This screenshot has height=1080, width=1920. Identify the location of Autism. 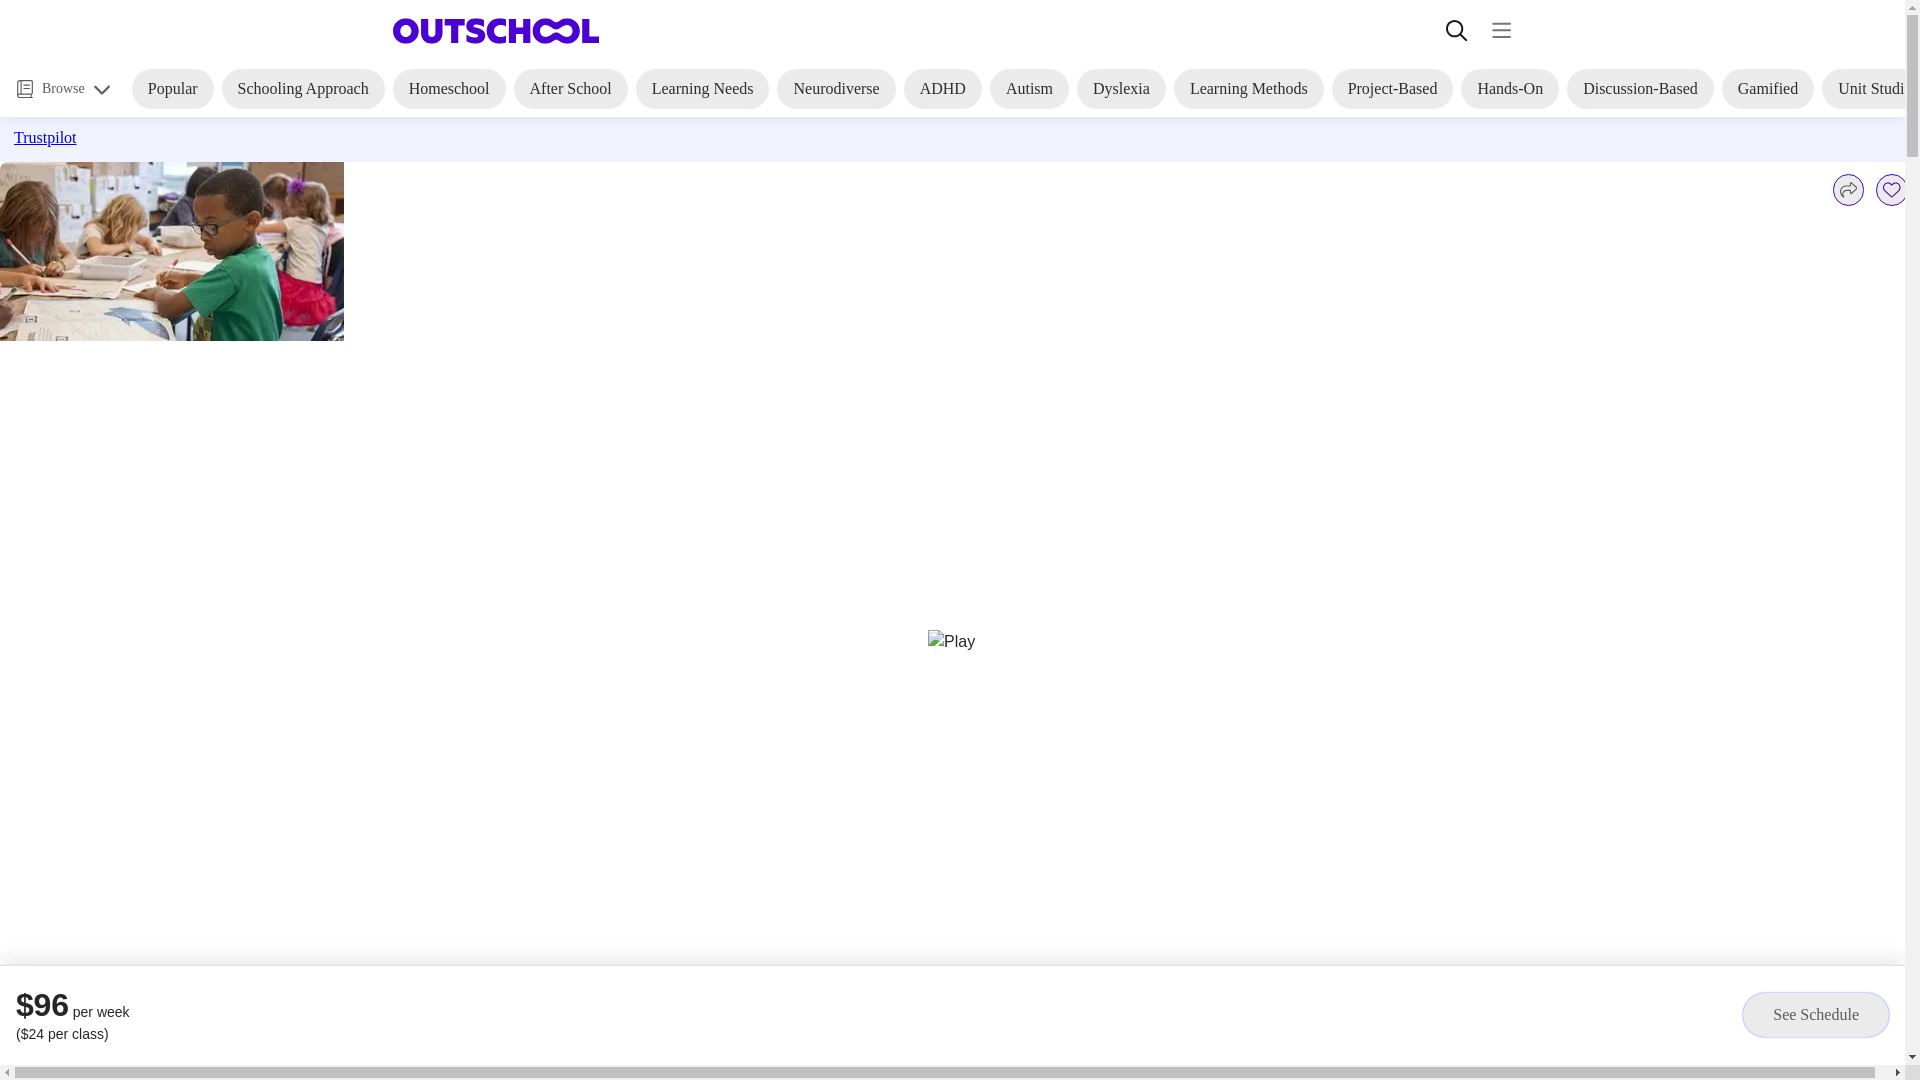
(1030, 89).